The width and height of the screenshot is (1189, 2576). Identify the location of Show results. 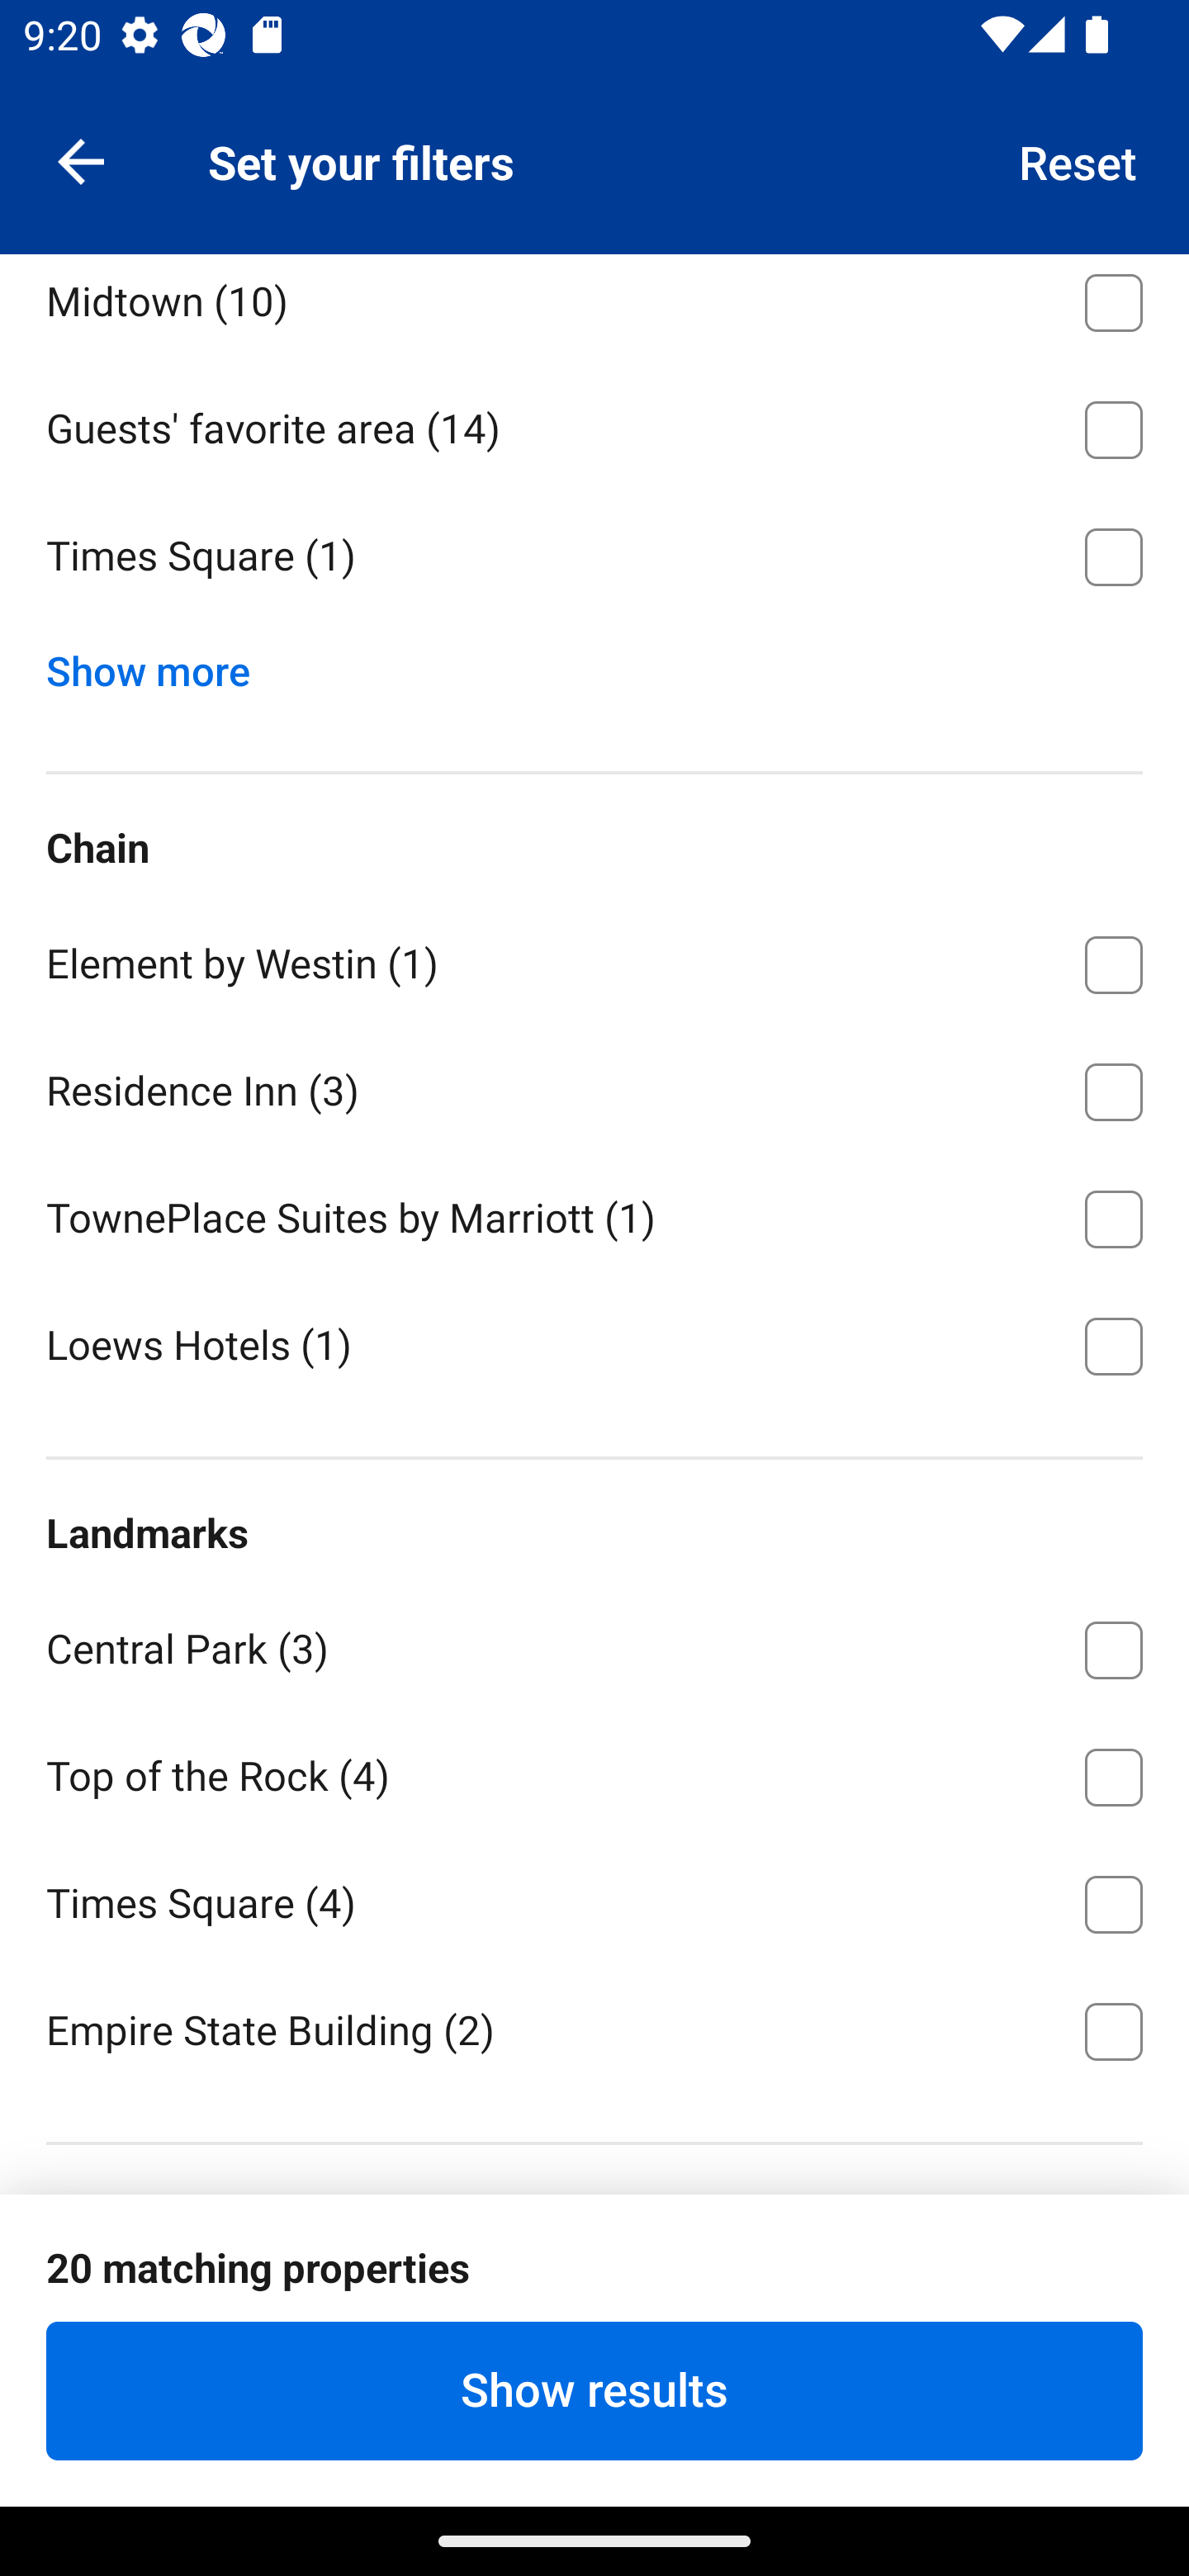
(594, 2390).